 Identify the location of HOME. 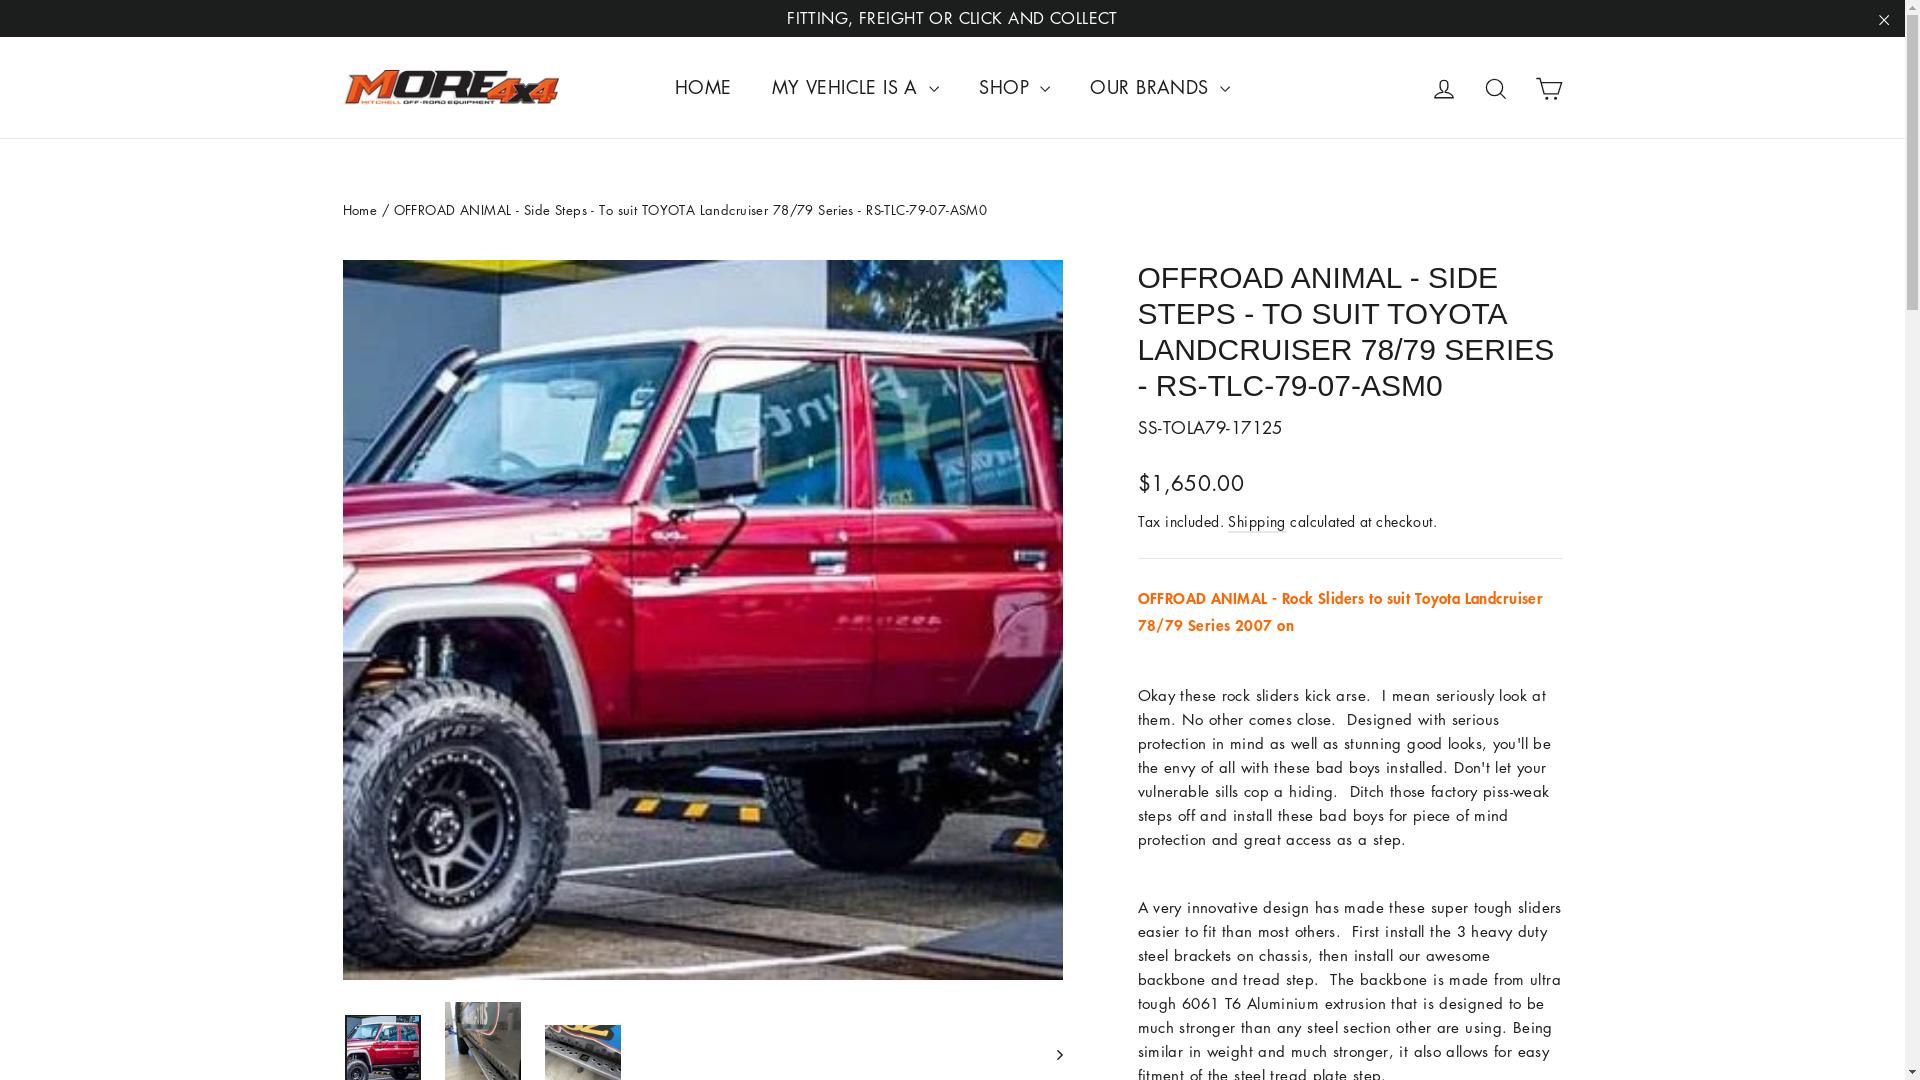
(704, 88).